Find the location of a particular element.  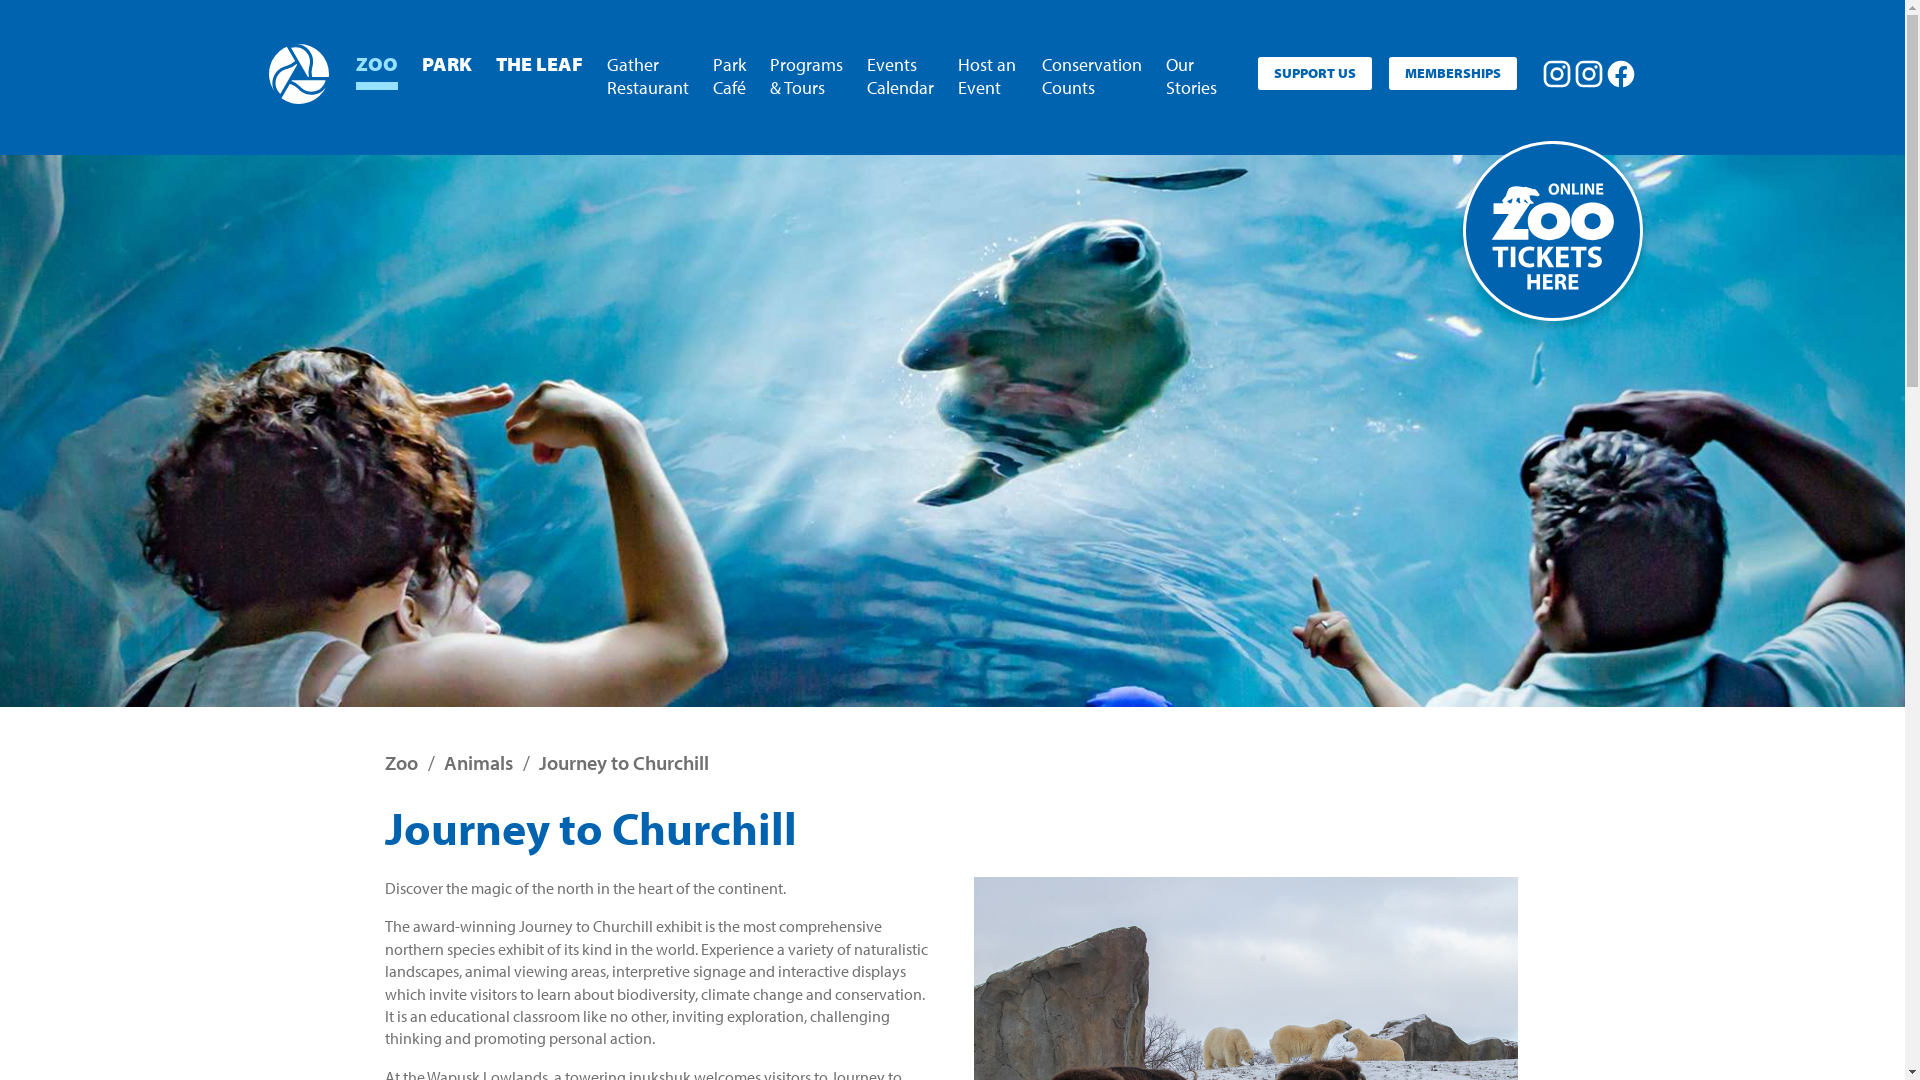

Gather Restaurant is located at coordinates (648, 74).